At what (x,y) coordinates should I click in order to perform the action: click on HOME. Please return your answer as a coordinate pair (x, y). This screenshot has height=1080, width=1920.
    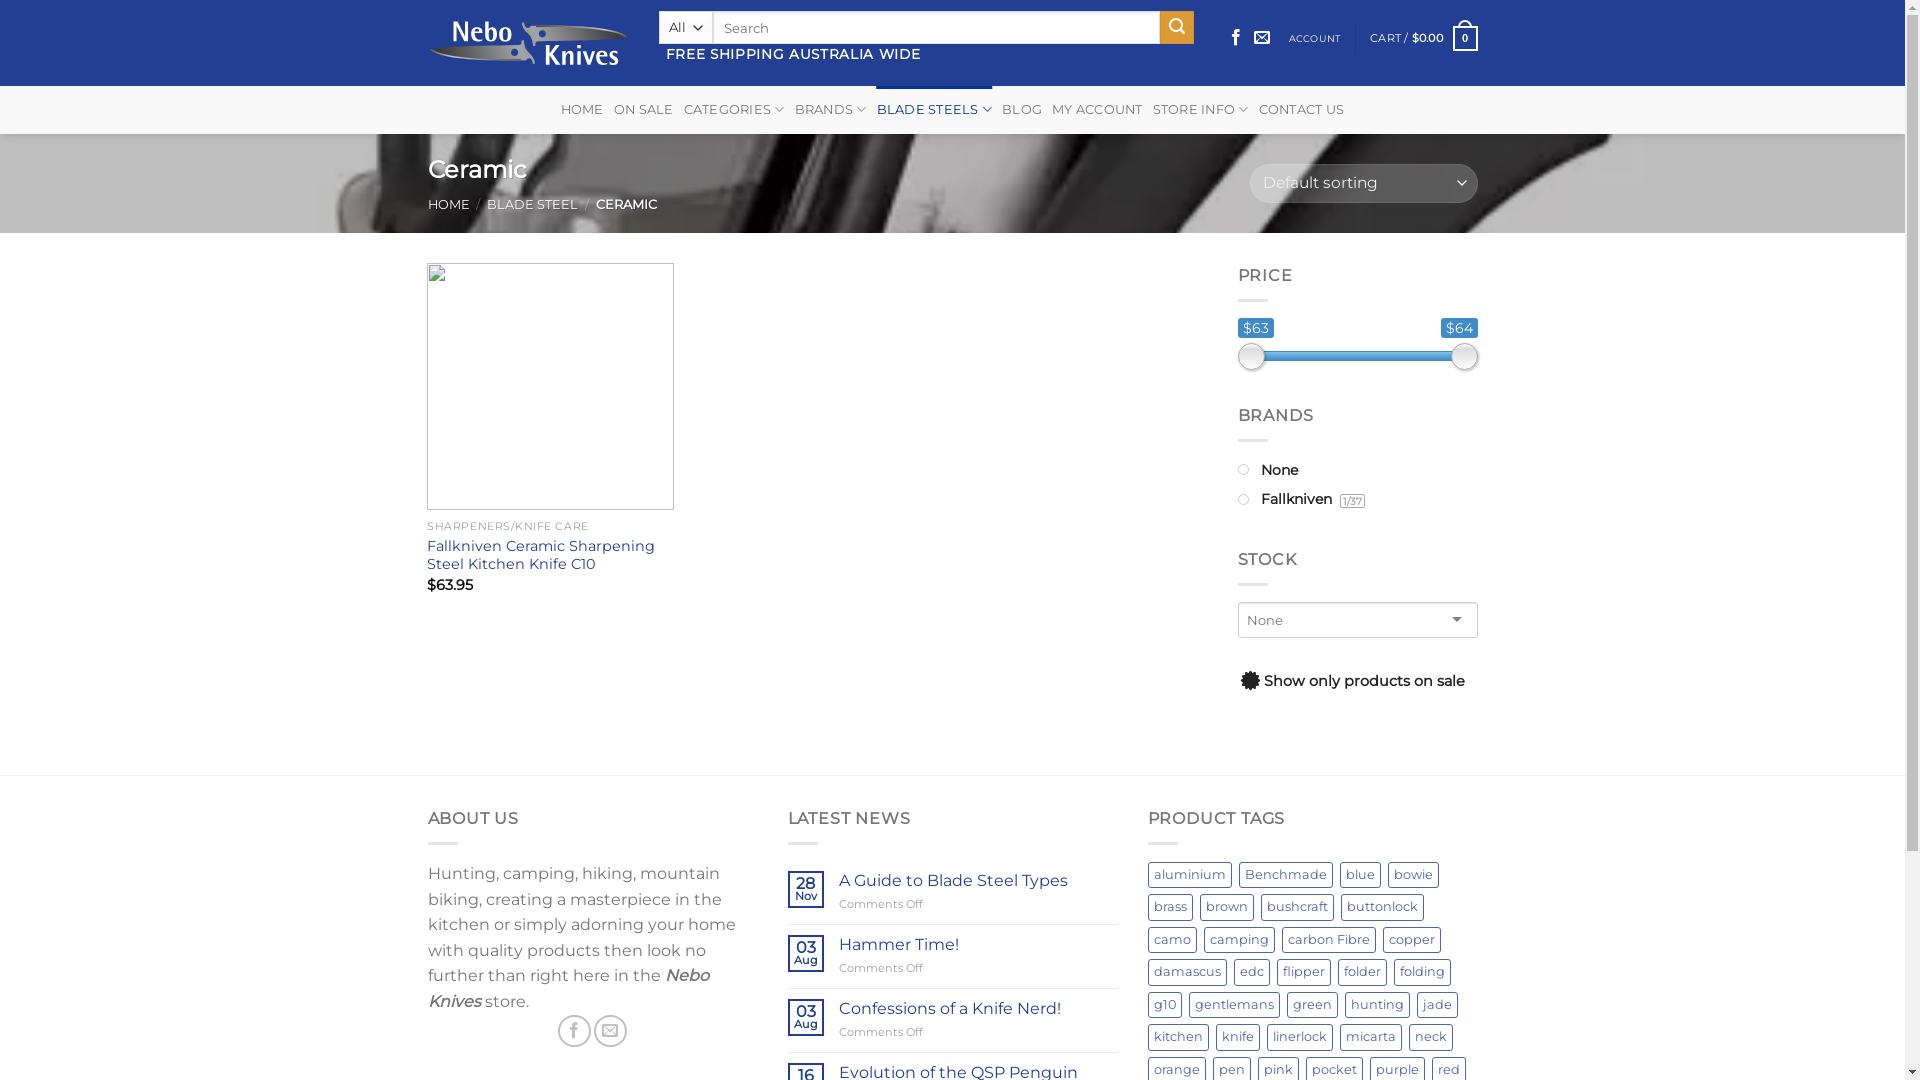
    Looking at the image, I should click on (449, 204).